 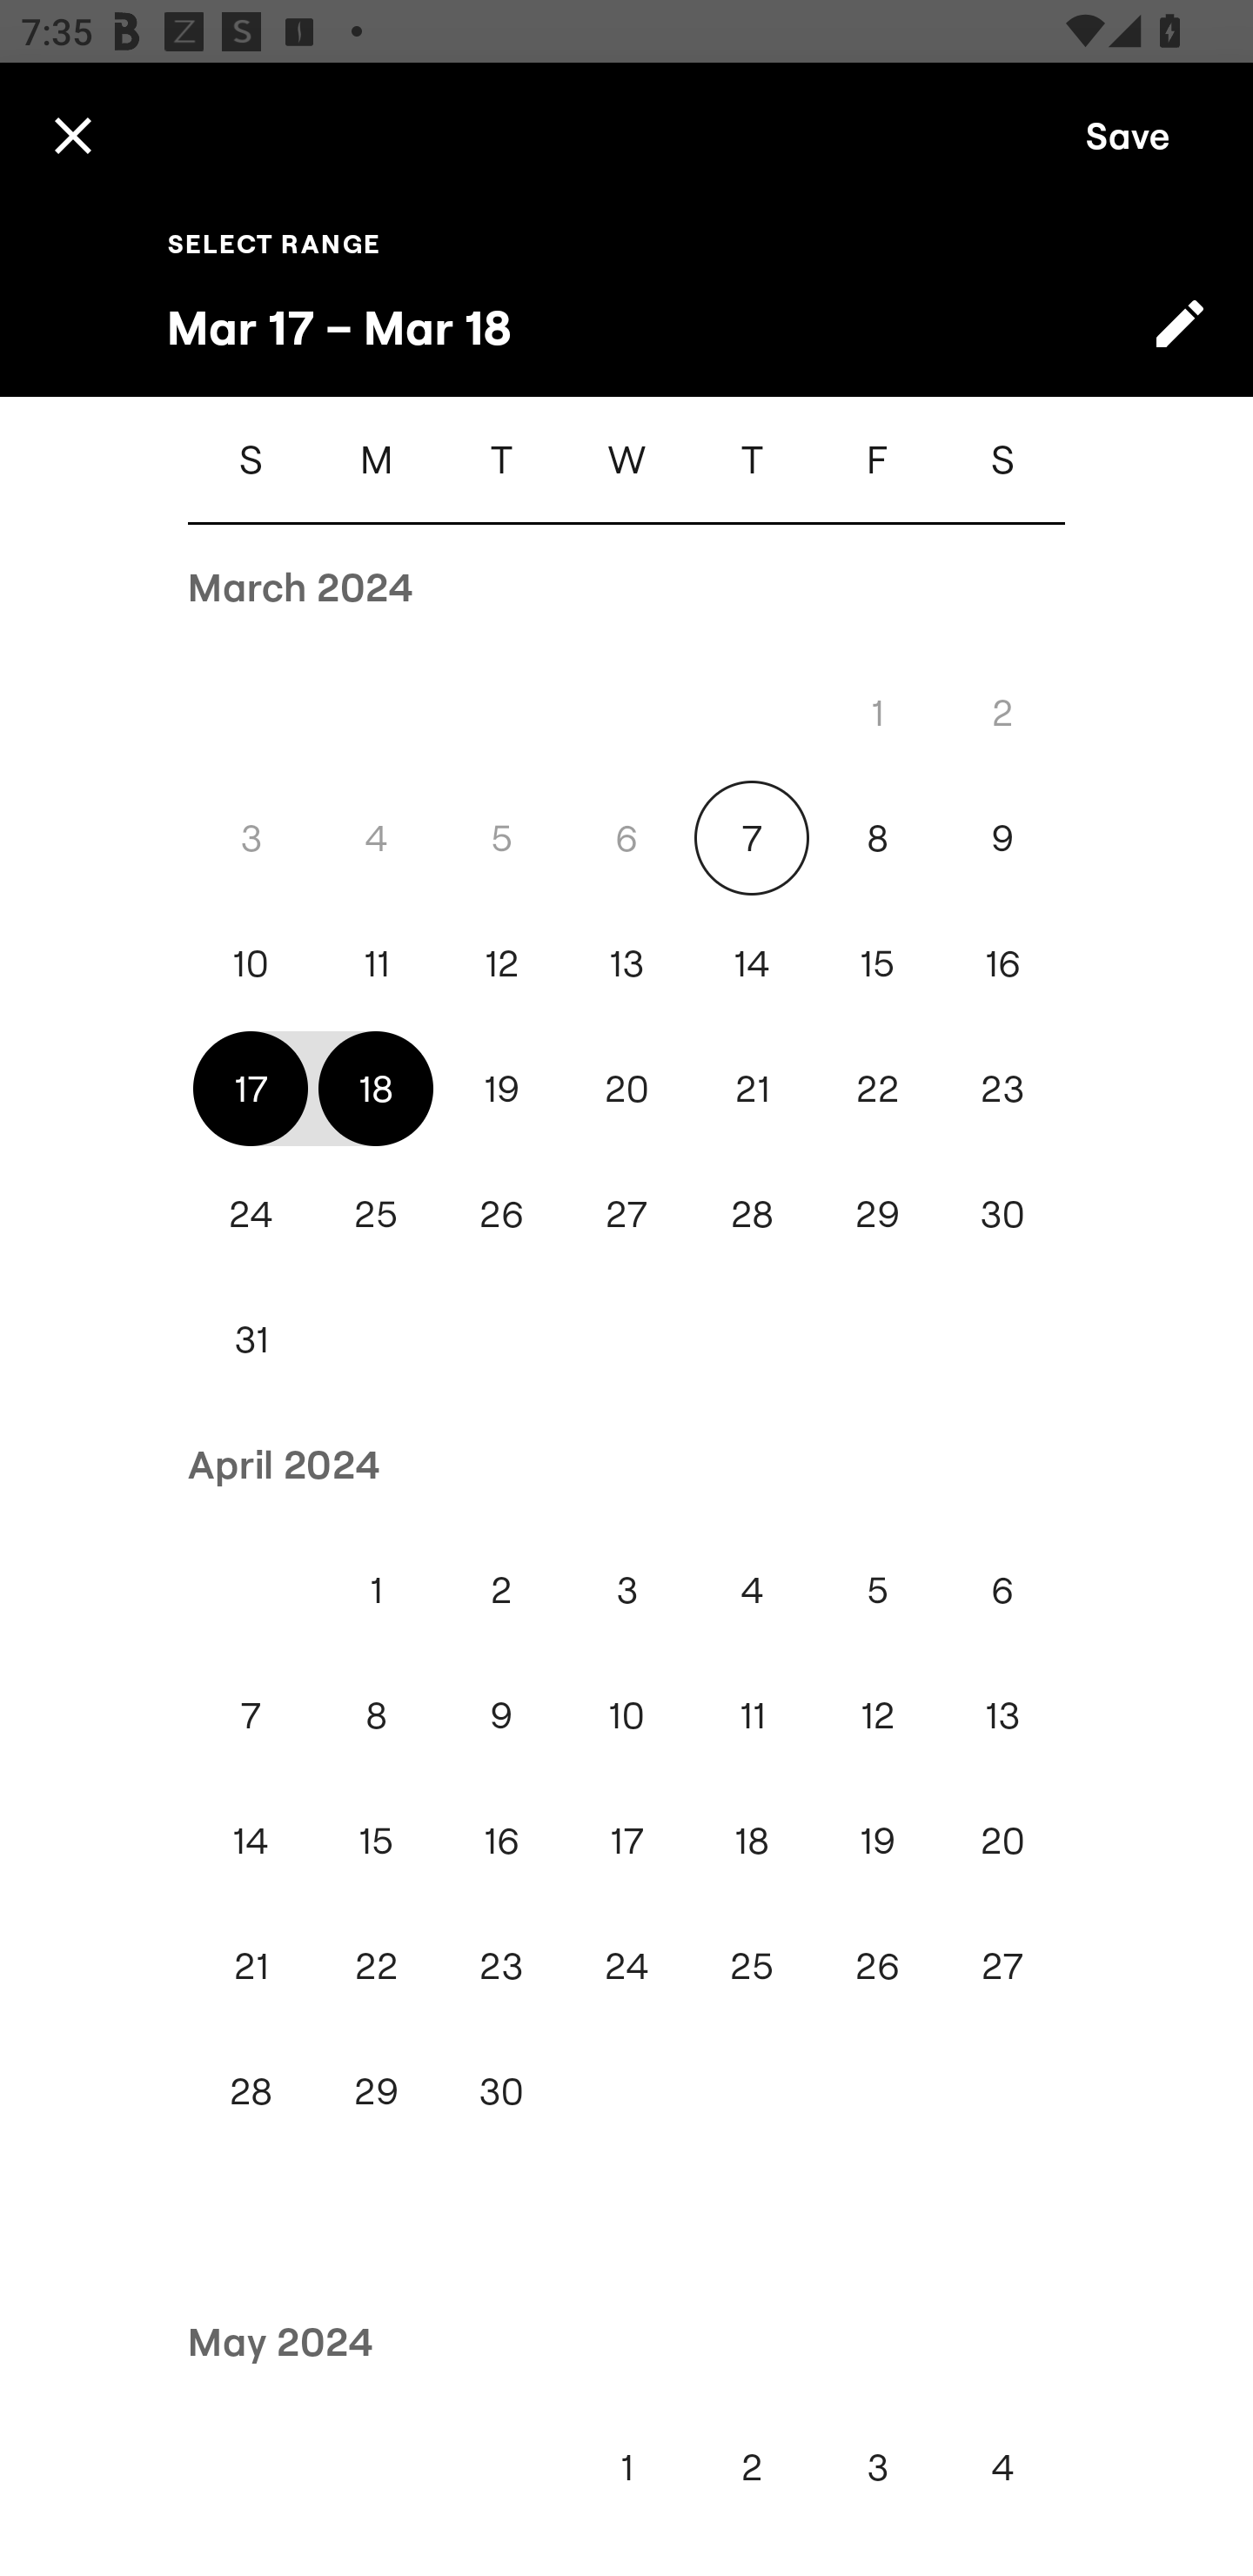 I want to click on 24 Wed, Apr 24, so click(x=626, y=1967).